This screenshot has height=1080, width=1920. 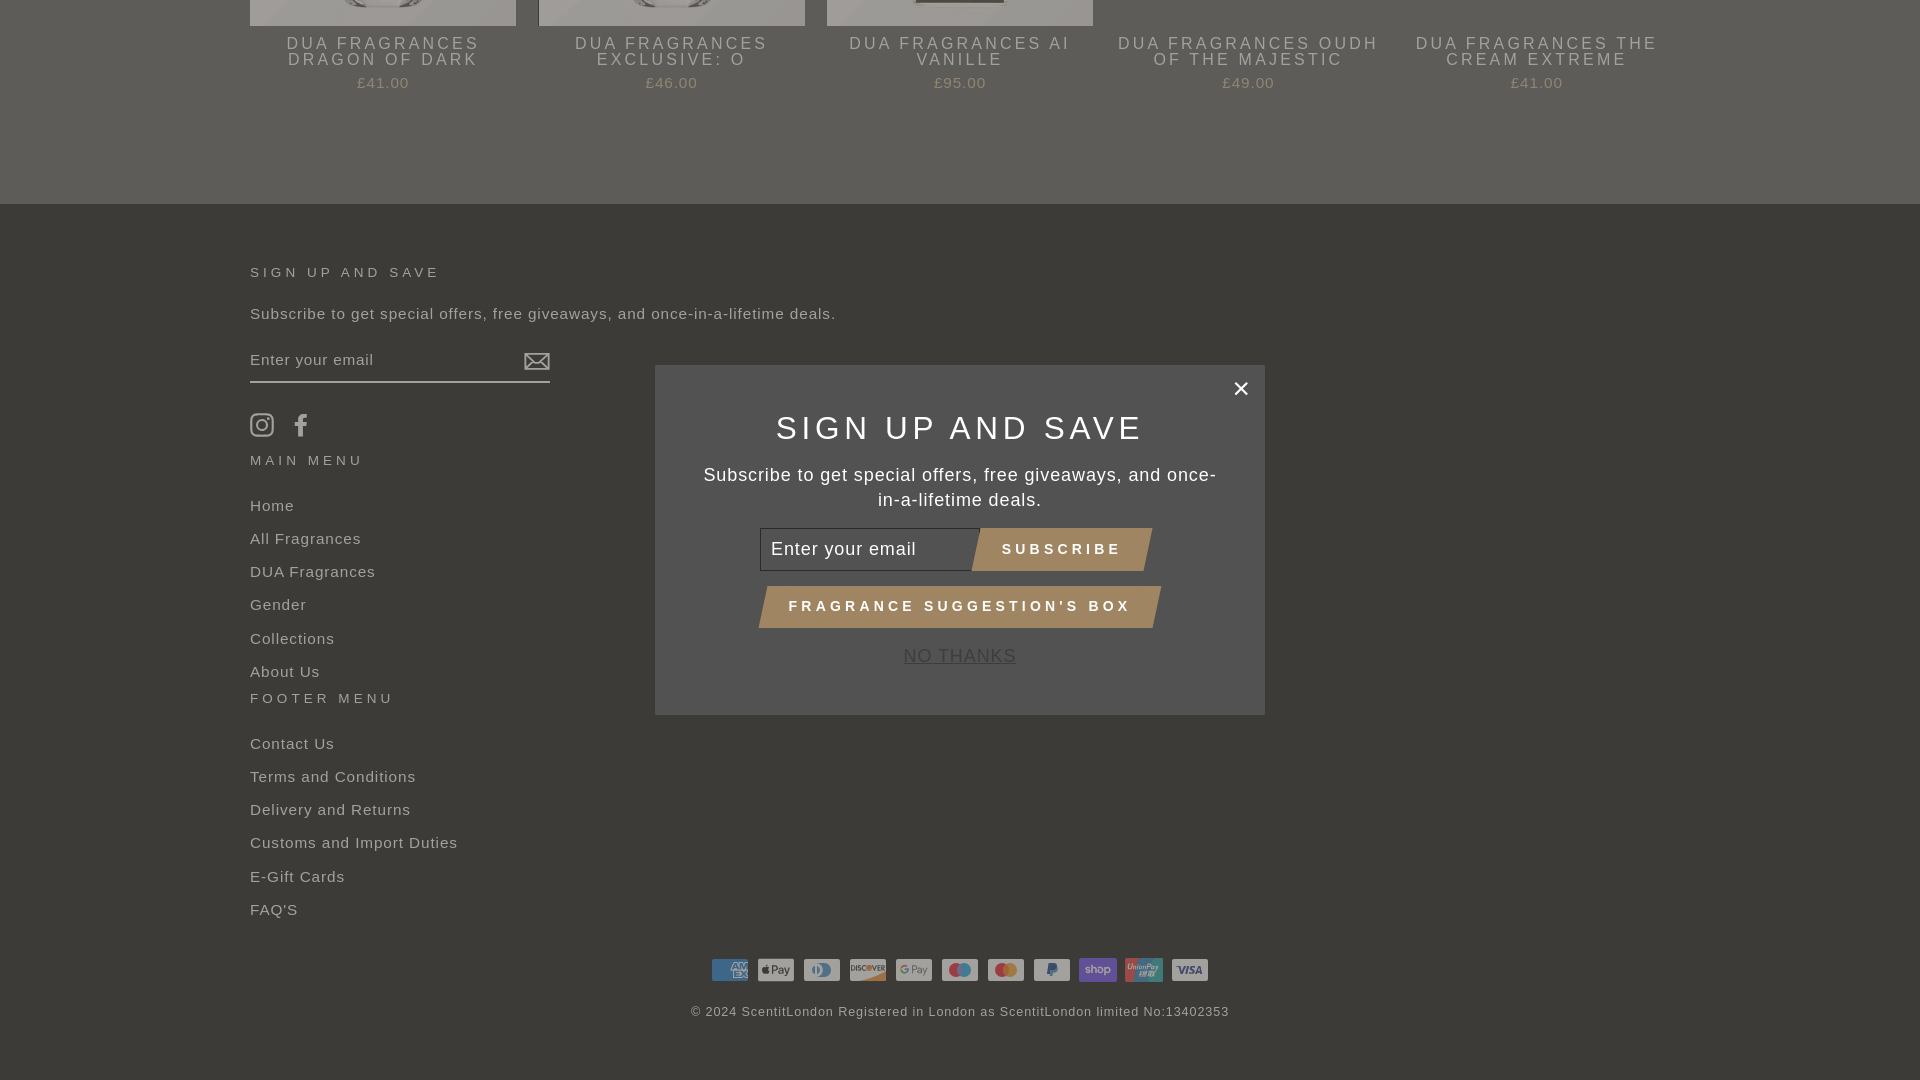 What do you see at coordinates (729, 969) in the screenshot?
I see `American Express` at bounding box center [729, 969].